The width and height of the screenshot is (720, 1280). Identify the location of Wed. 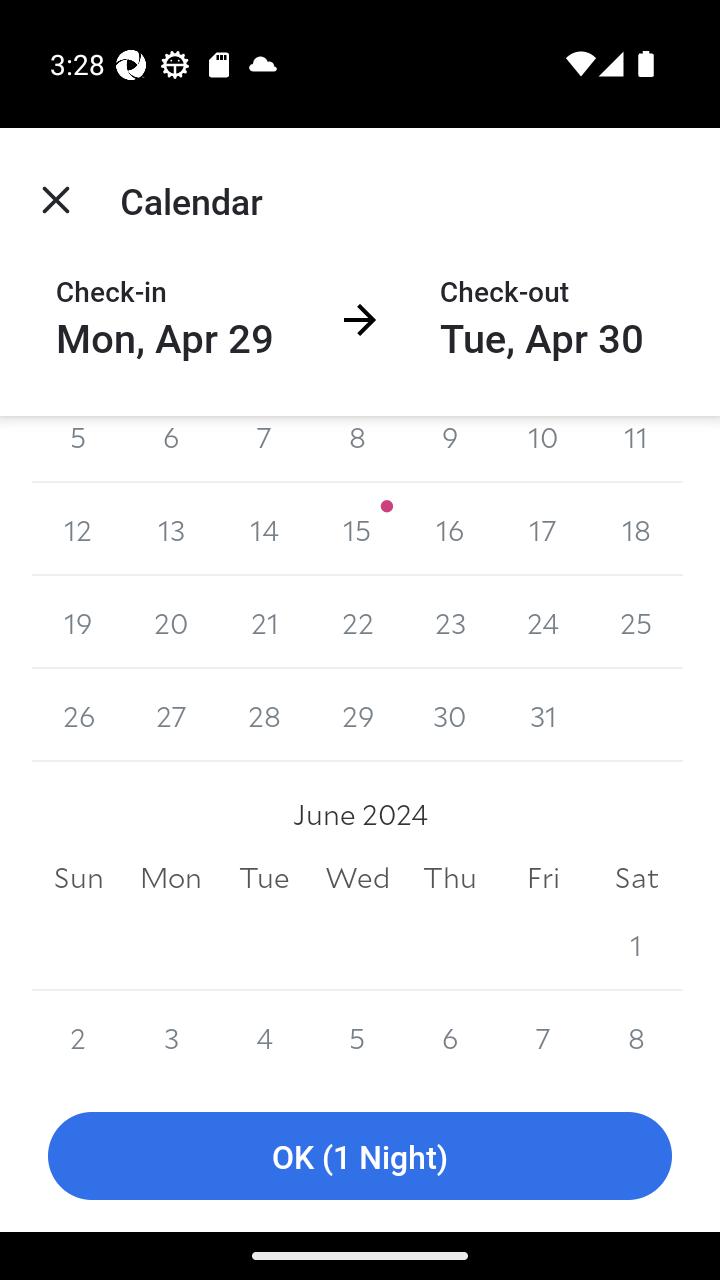
(357, 878).